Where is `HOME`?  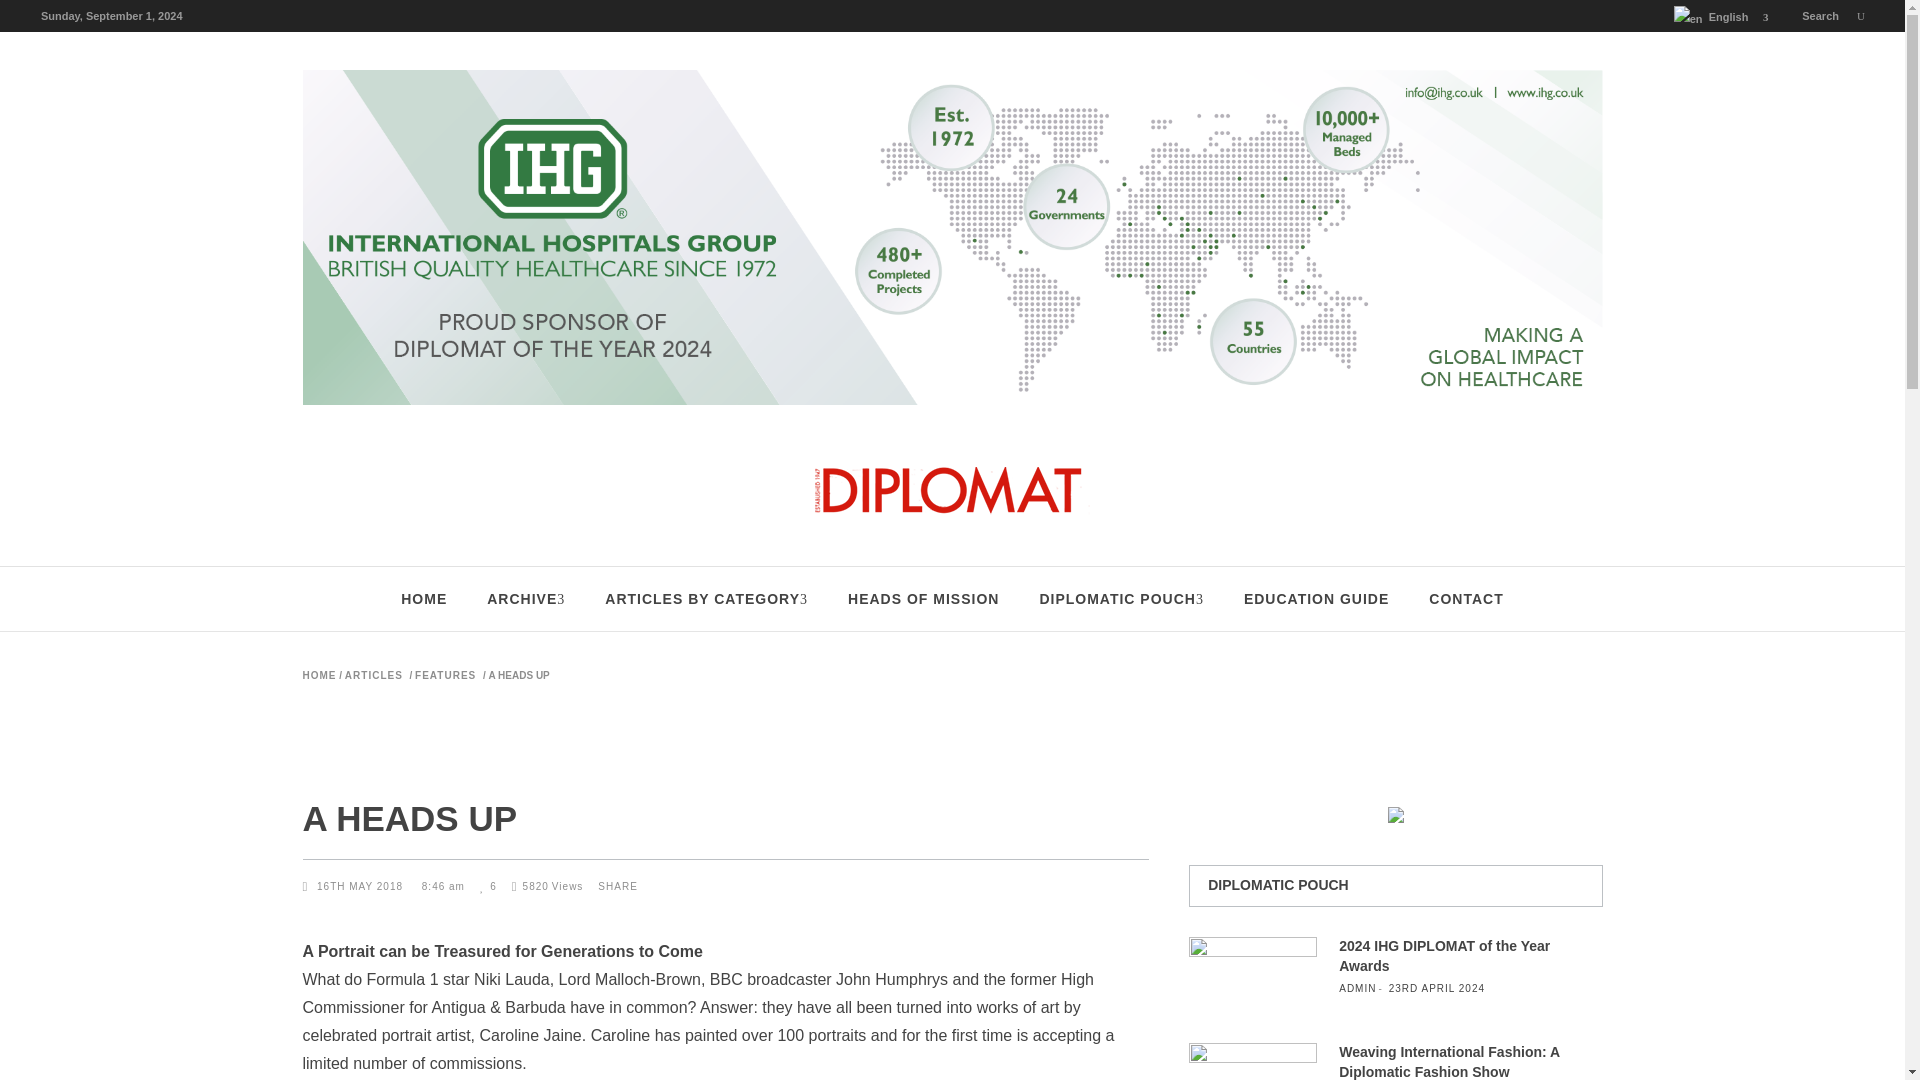
HOME is located at coordinates (423, 598).